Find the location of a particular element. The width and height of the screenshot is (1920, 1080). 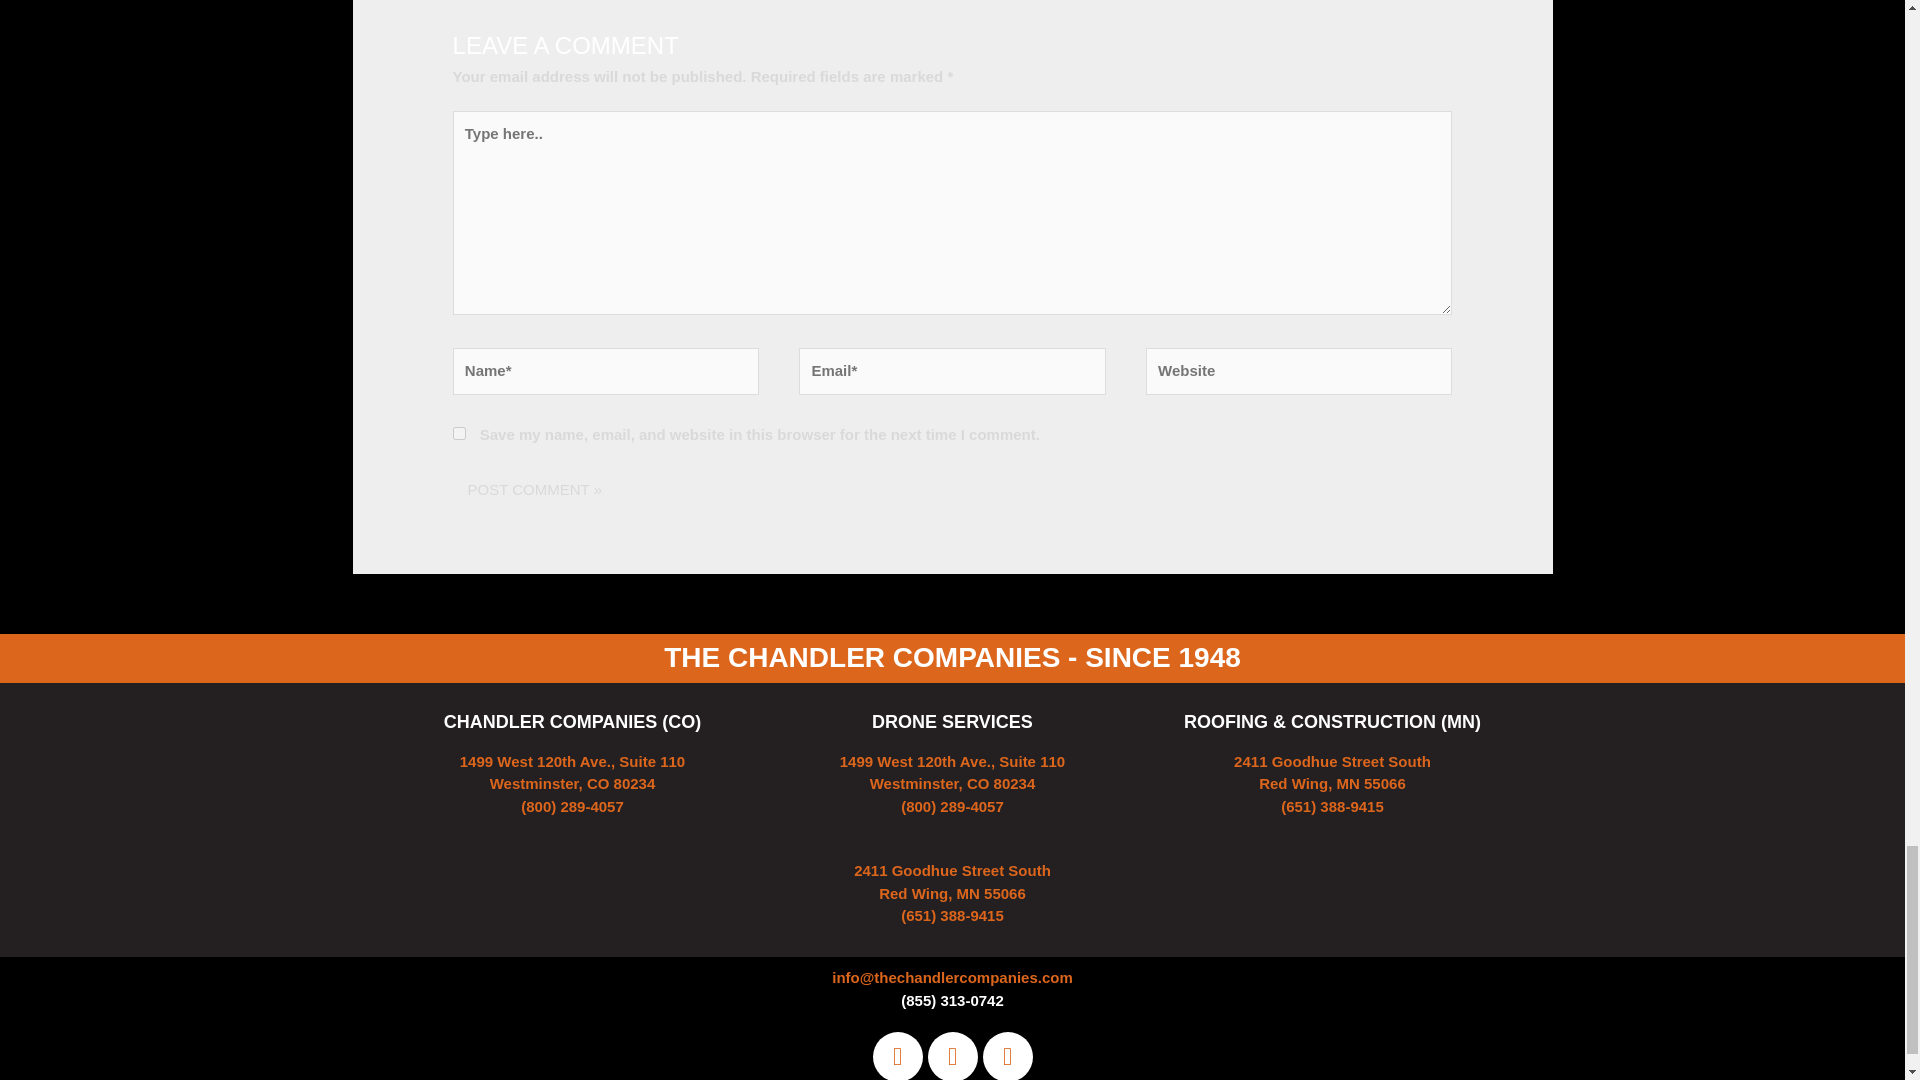

yes is located at coordinates (460, 432).